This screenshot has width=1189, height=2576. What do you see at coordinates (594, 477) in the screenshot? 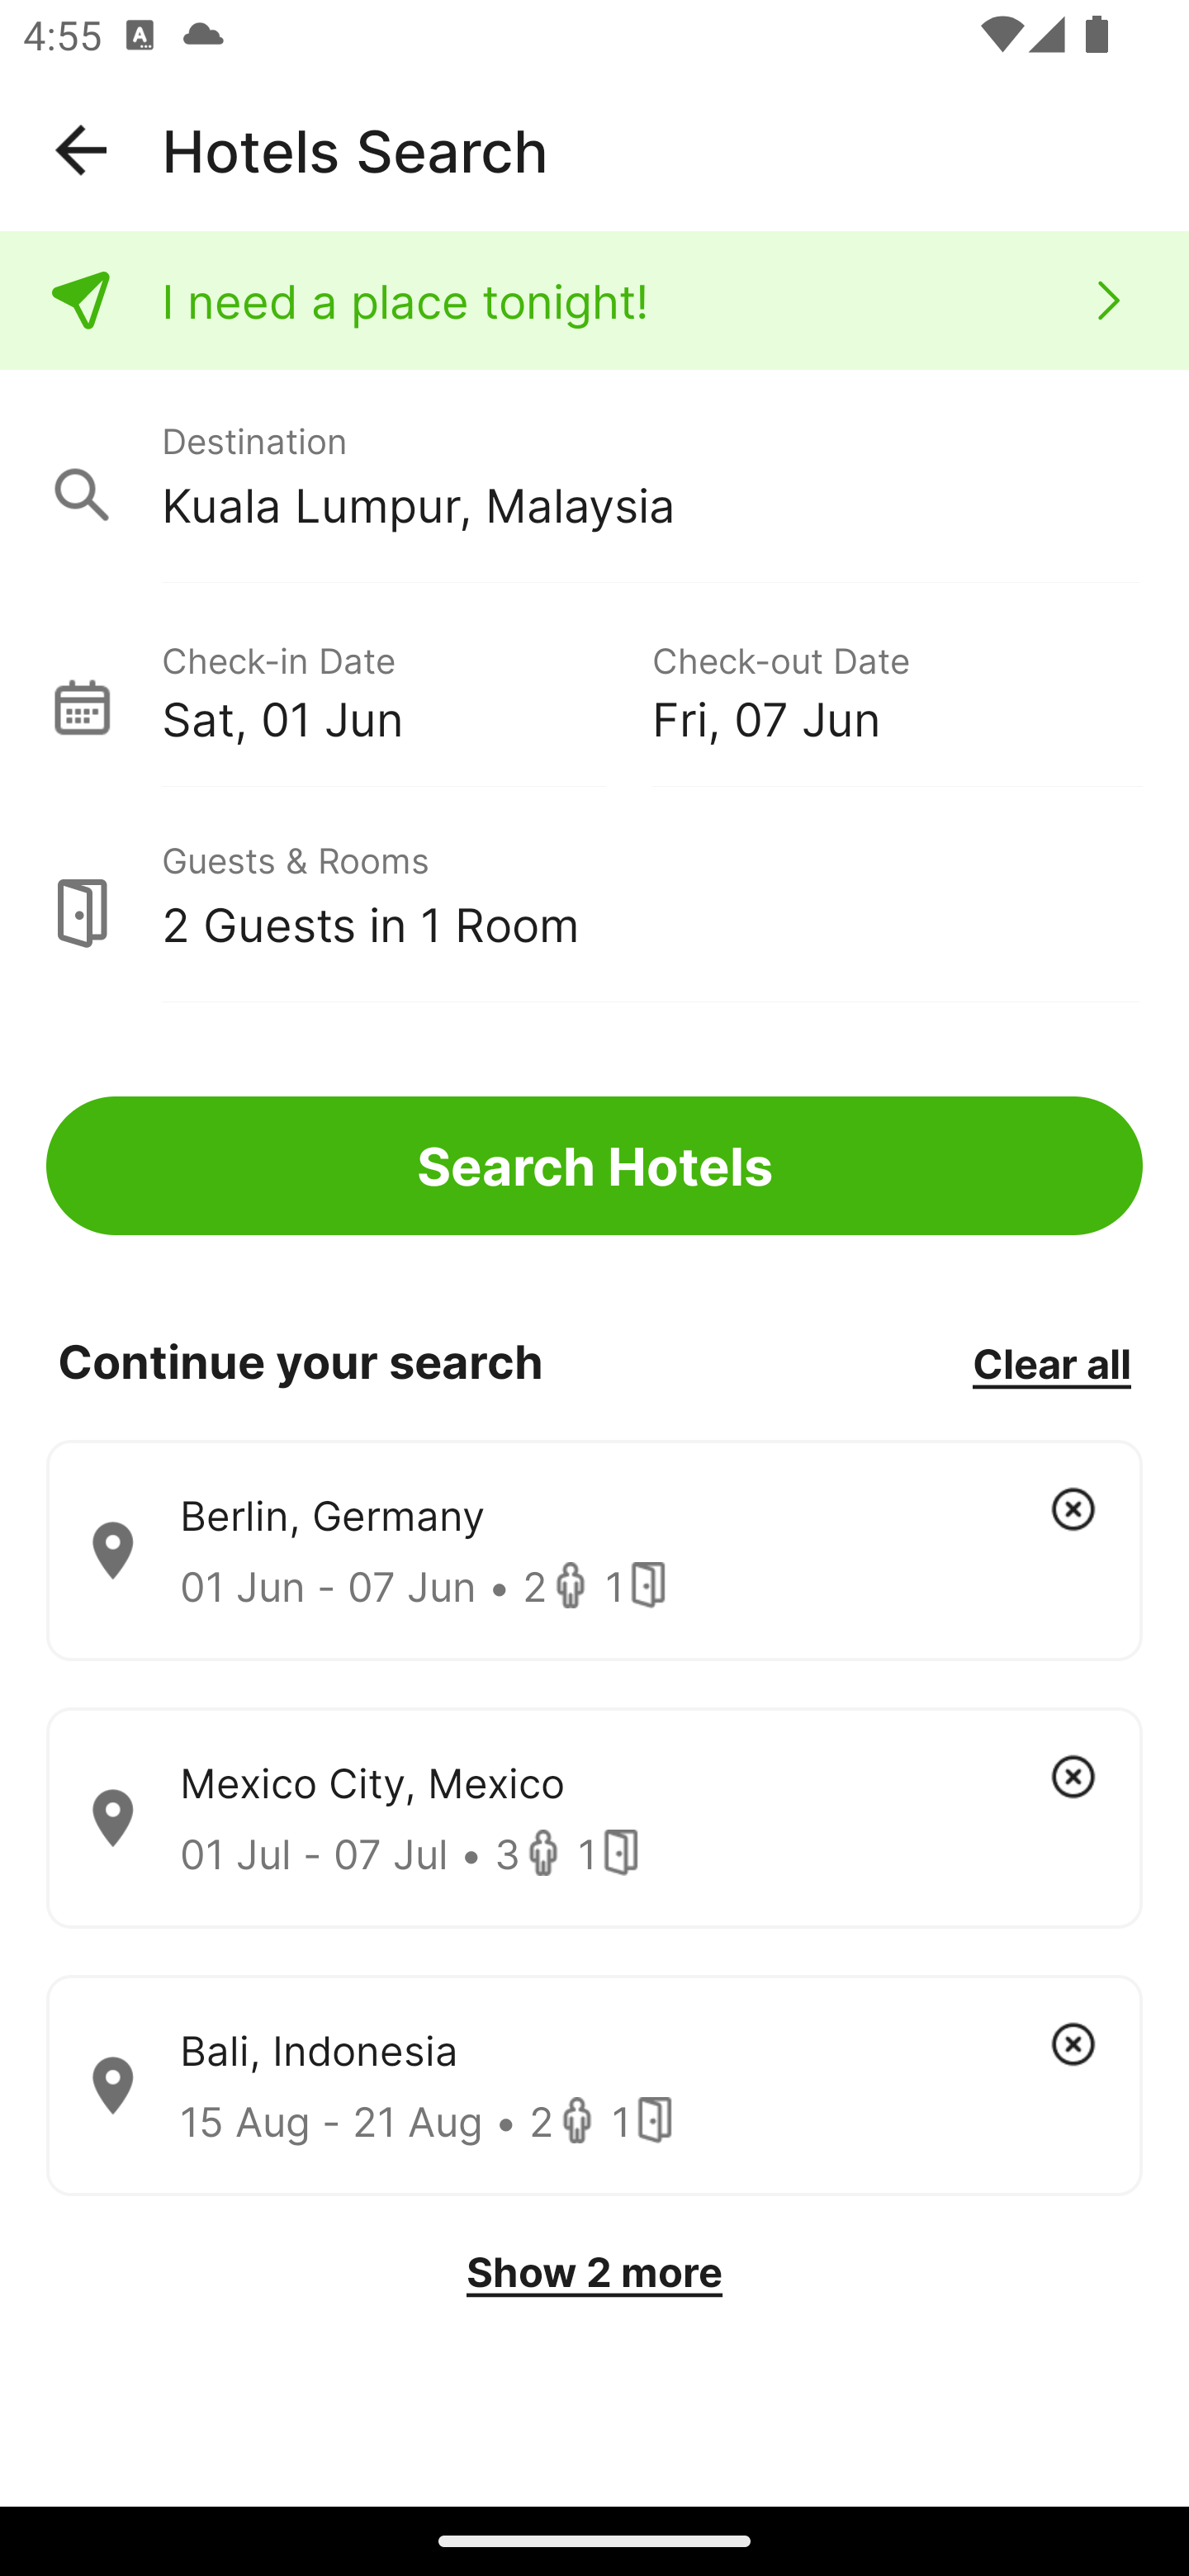
I see `Destination Kuala Lumpur, Malaysia` at bounding box center [594, 477].